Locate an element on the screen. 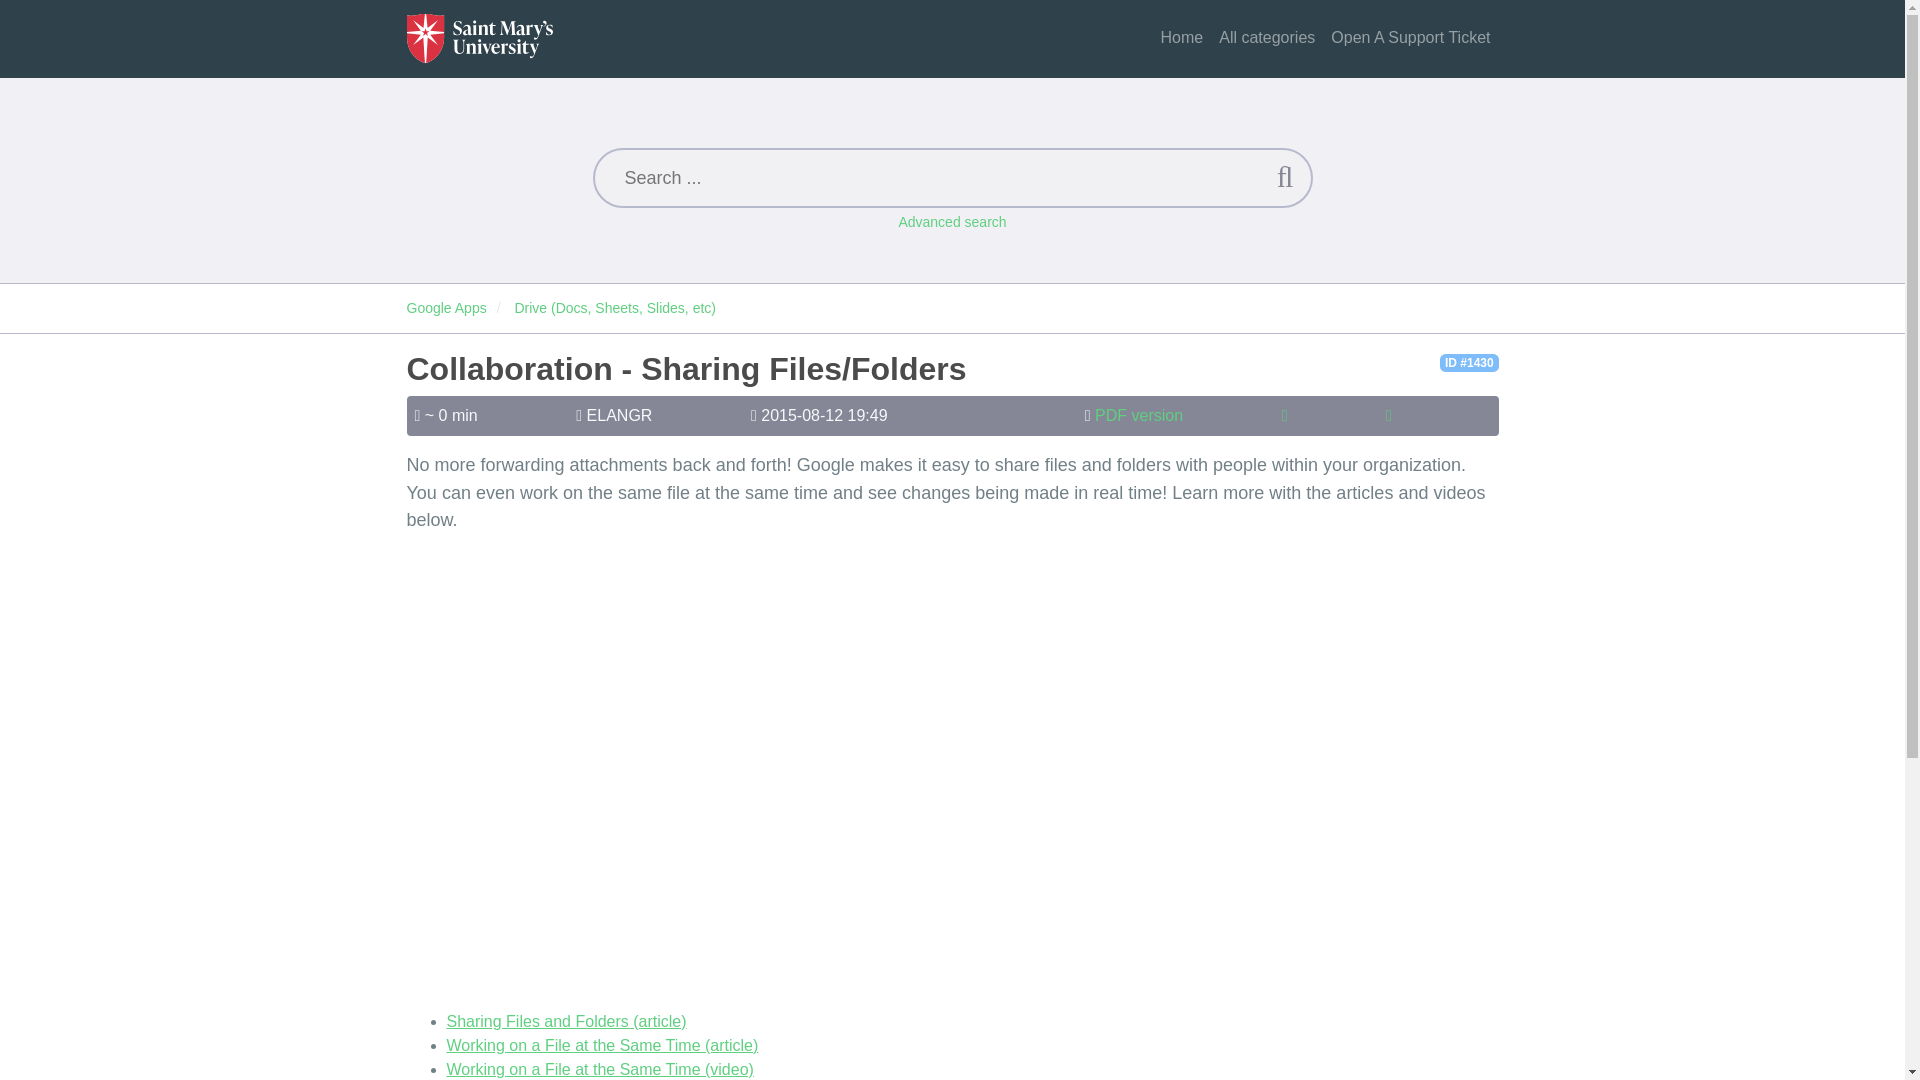 This screenshot has width=1920, height=1080. Google Apps is located at coordinates (445, 308).